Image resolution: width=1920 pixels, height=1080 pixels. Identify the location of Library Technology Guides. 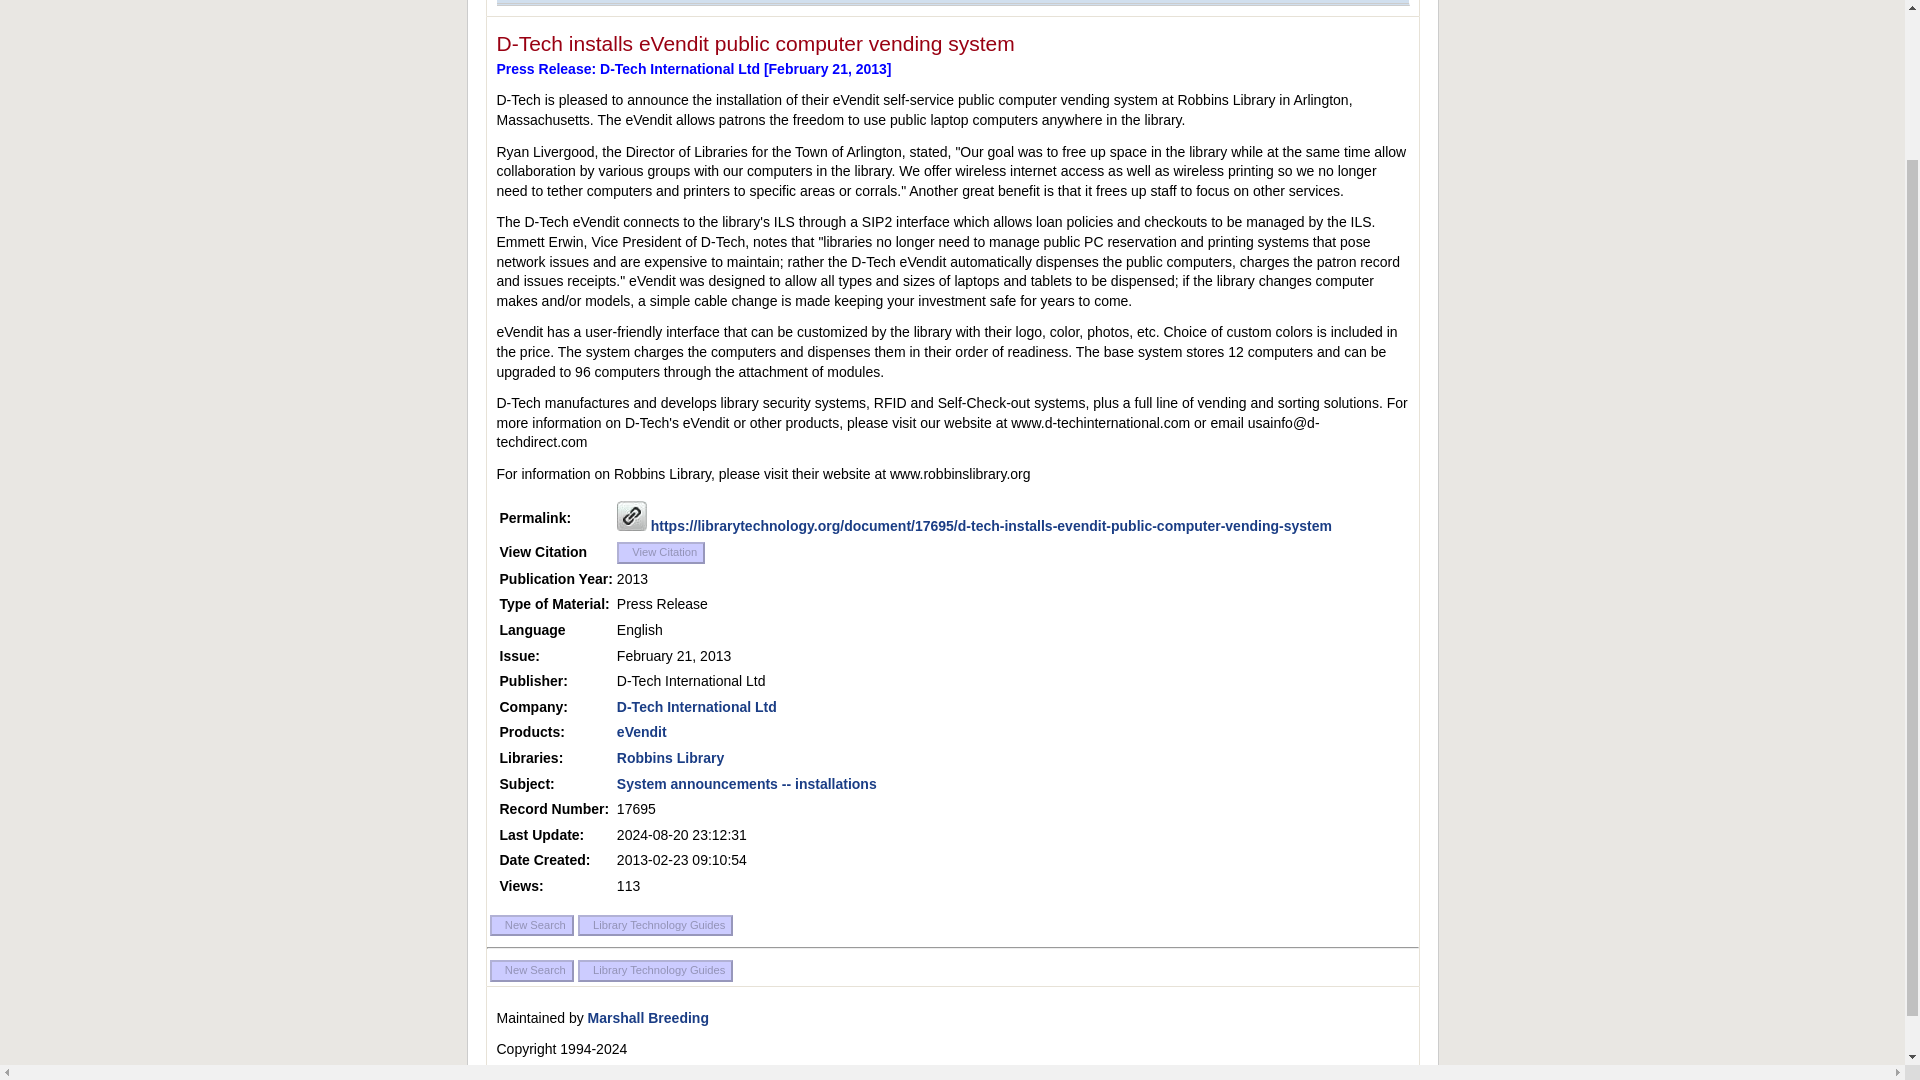
(655, 970).